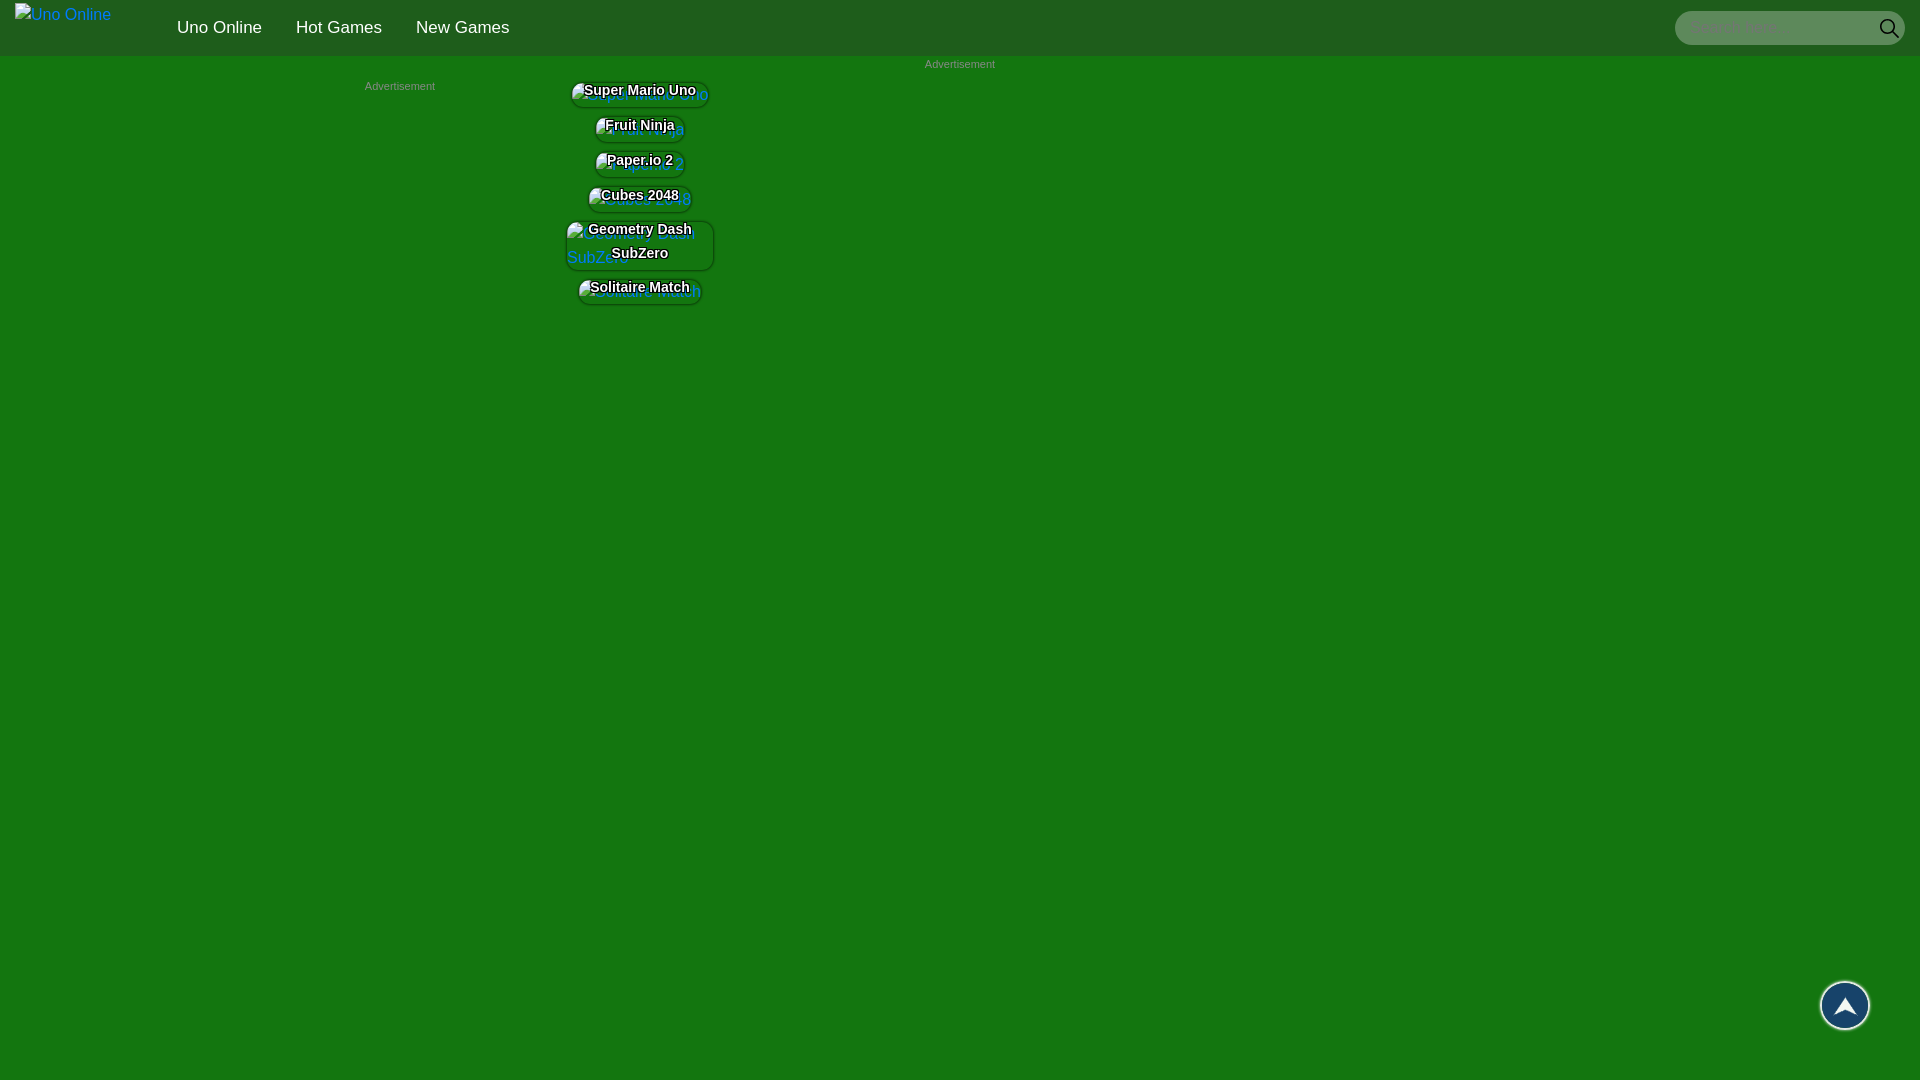  Describe the element at coordinates (640, 128) in the screenshot. I see `Fruit Ninja` at that location.